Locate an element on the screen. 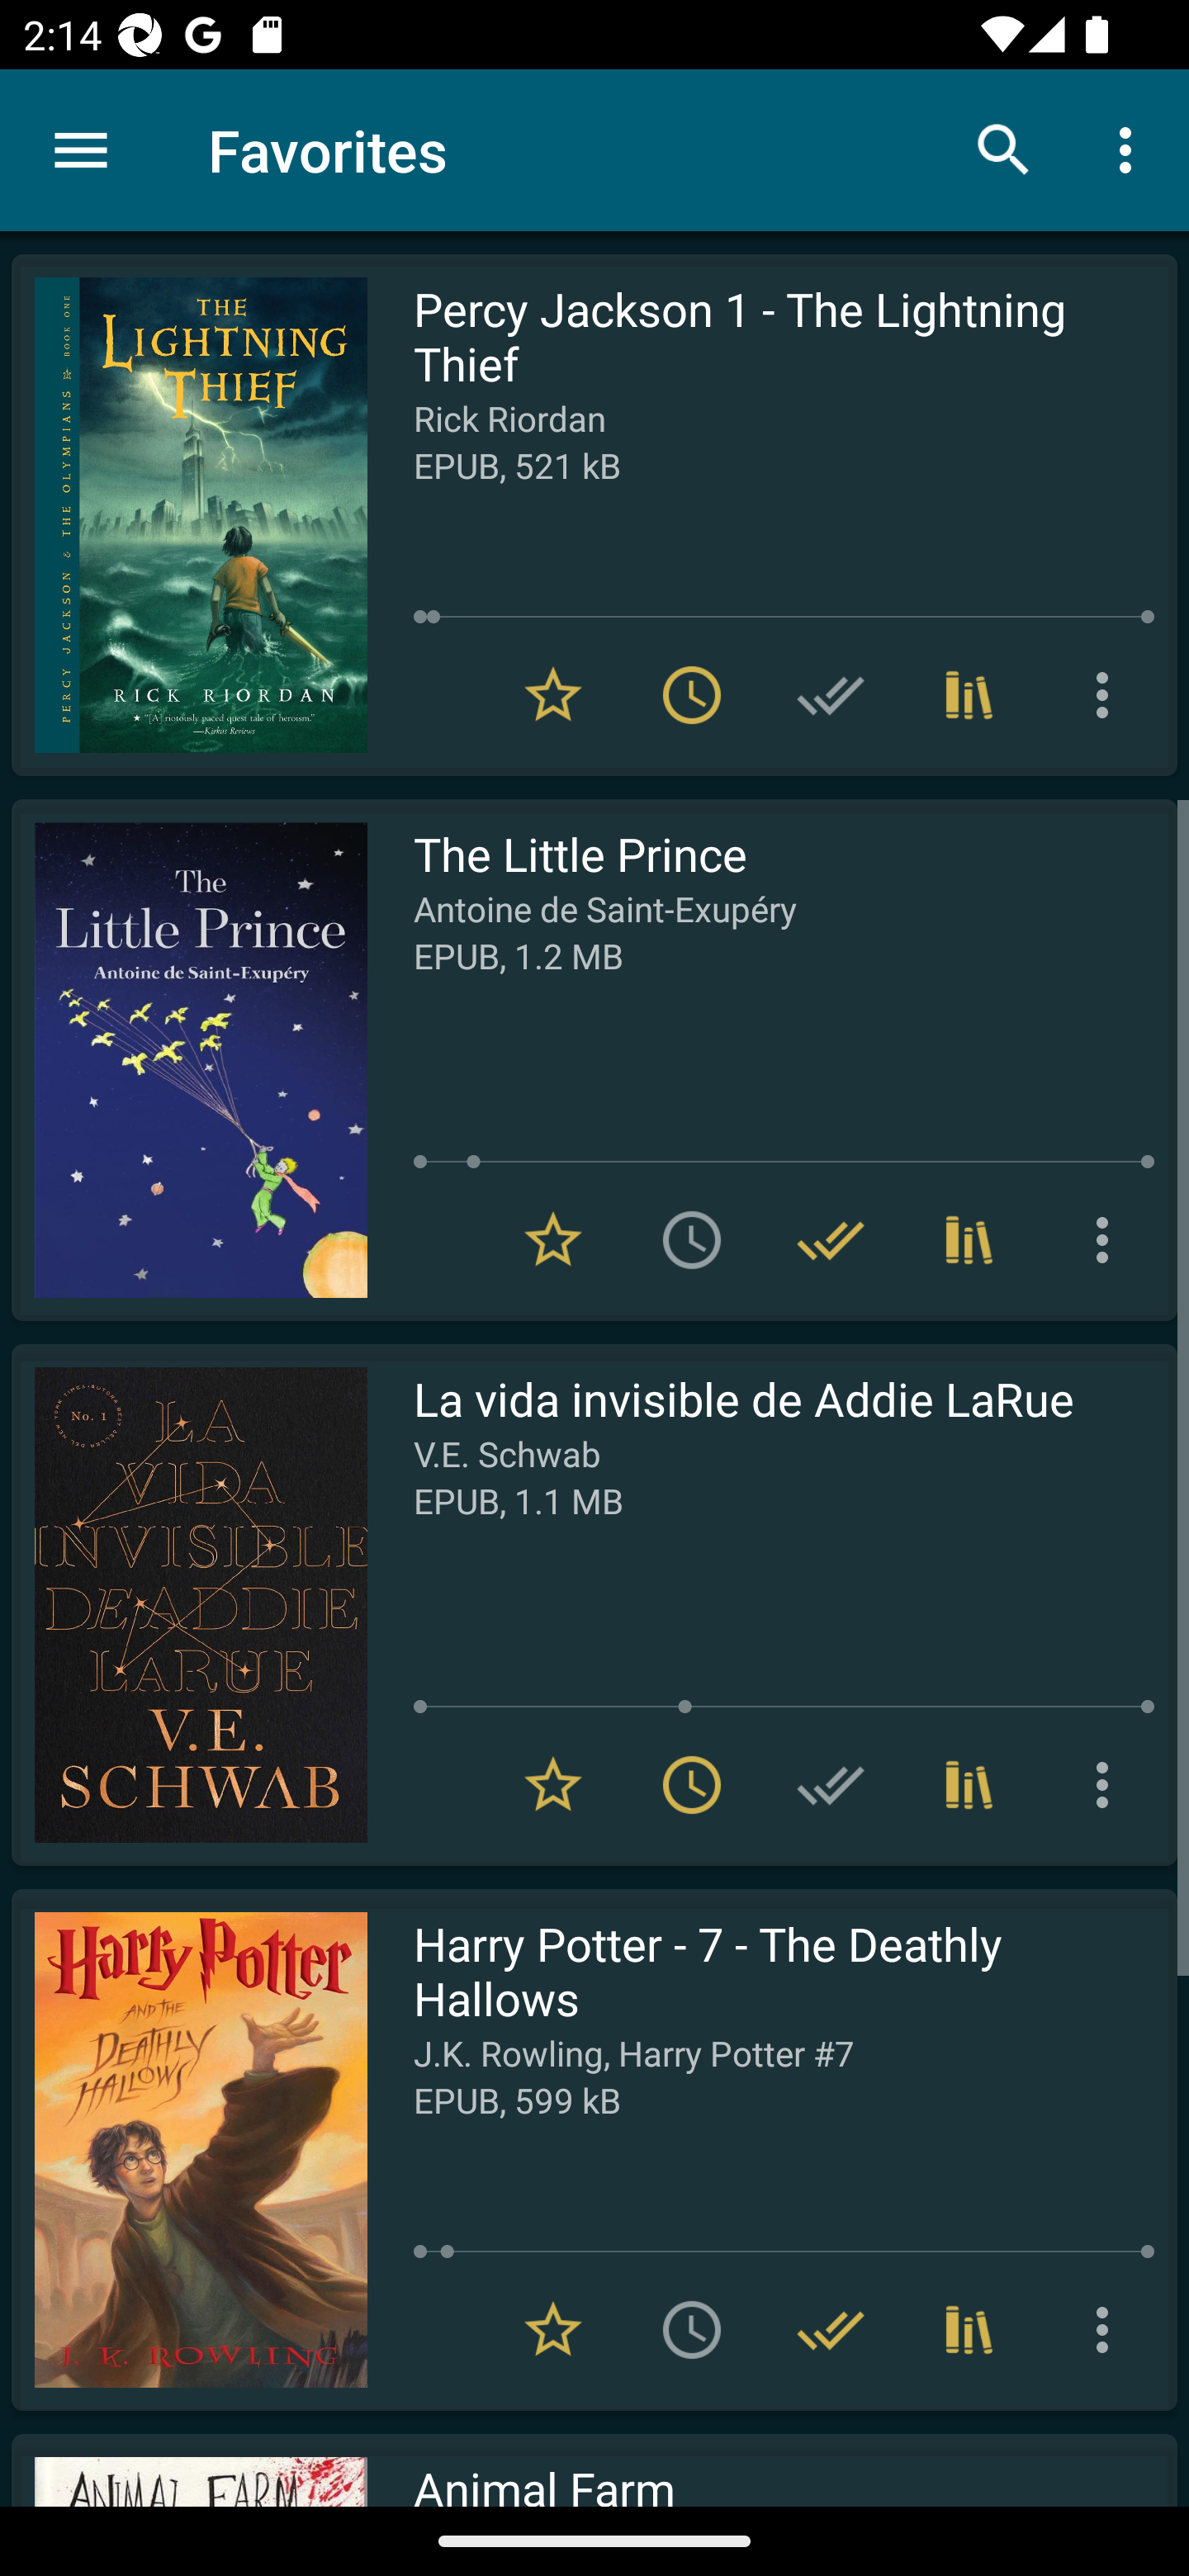  Read The Little Prince is located at coordinates (189, 1060).